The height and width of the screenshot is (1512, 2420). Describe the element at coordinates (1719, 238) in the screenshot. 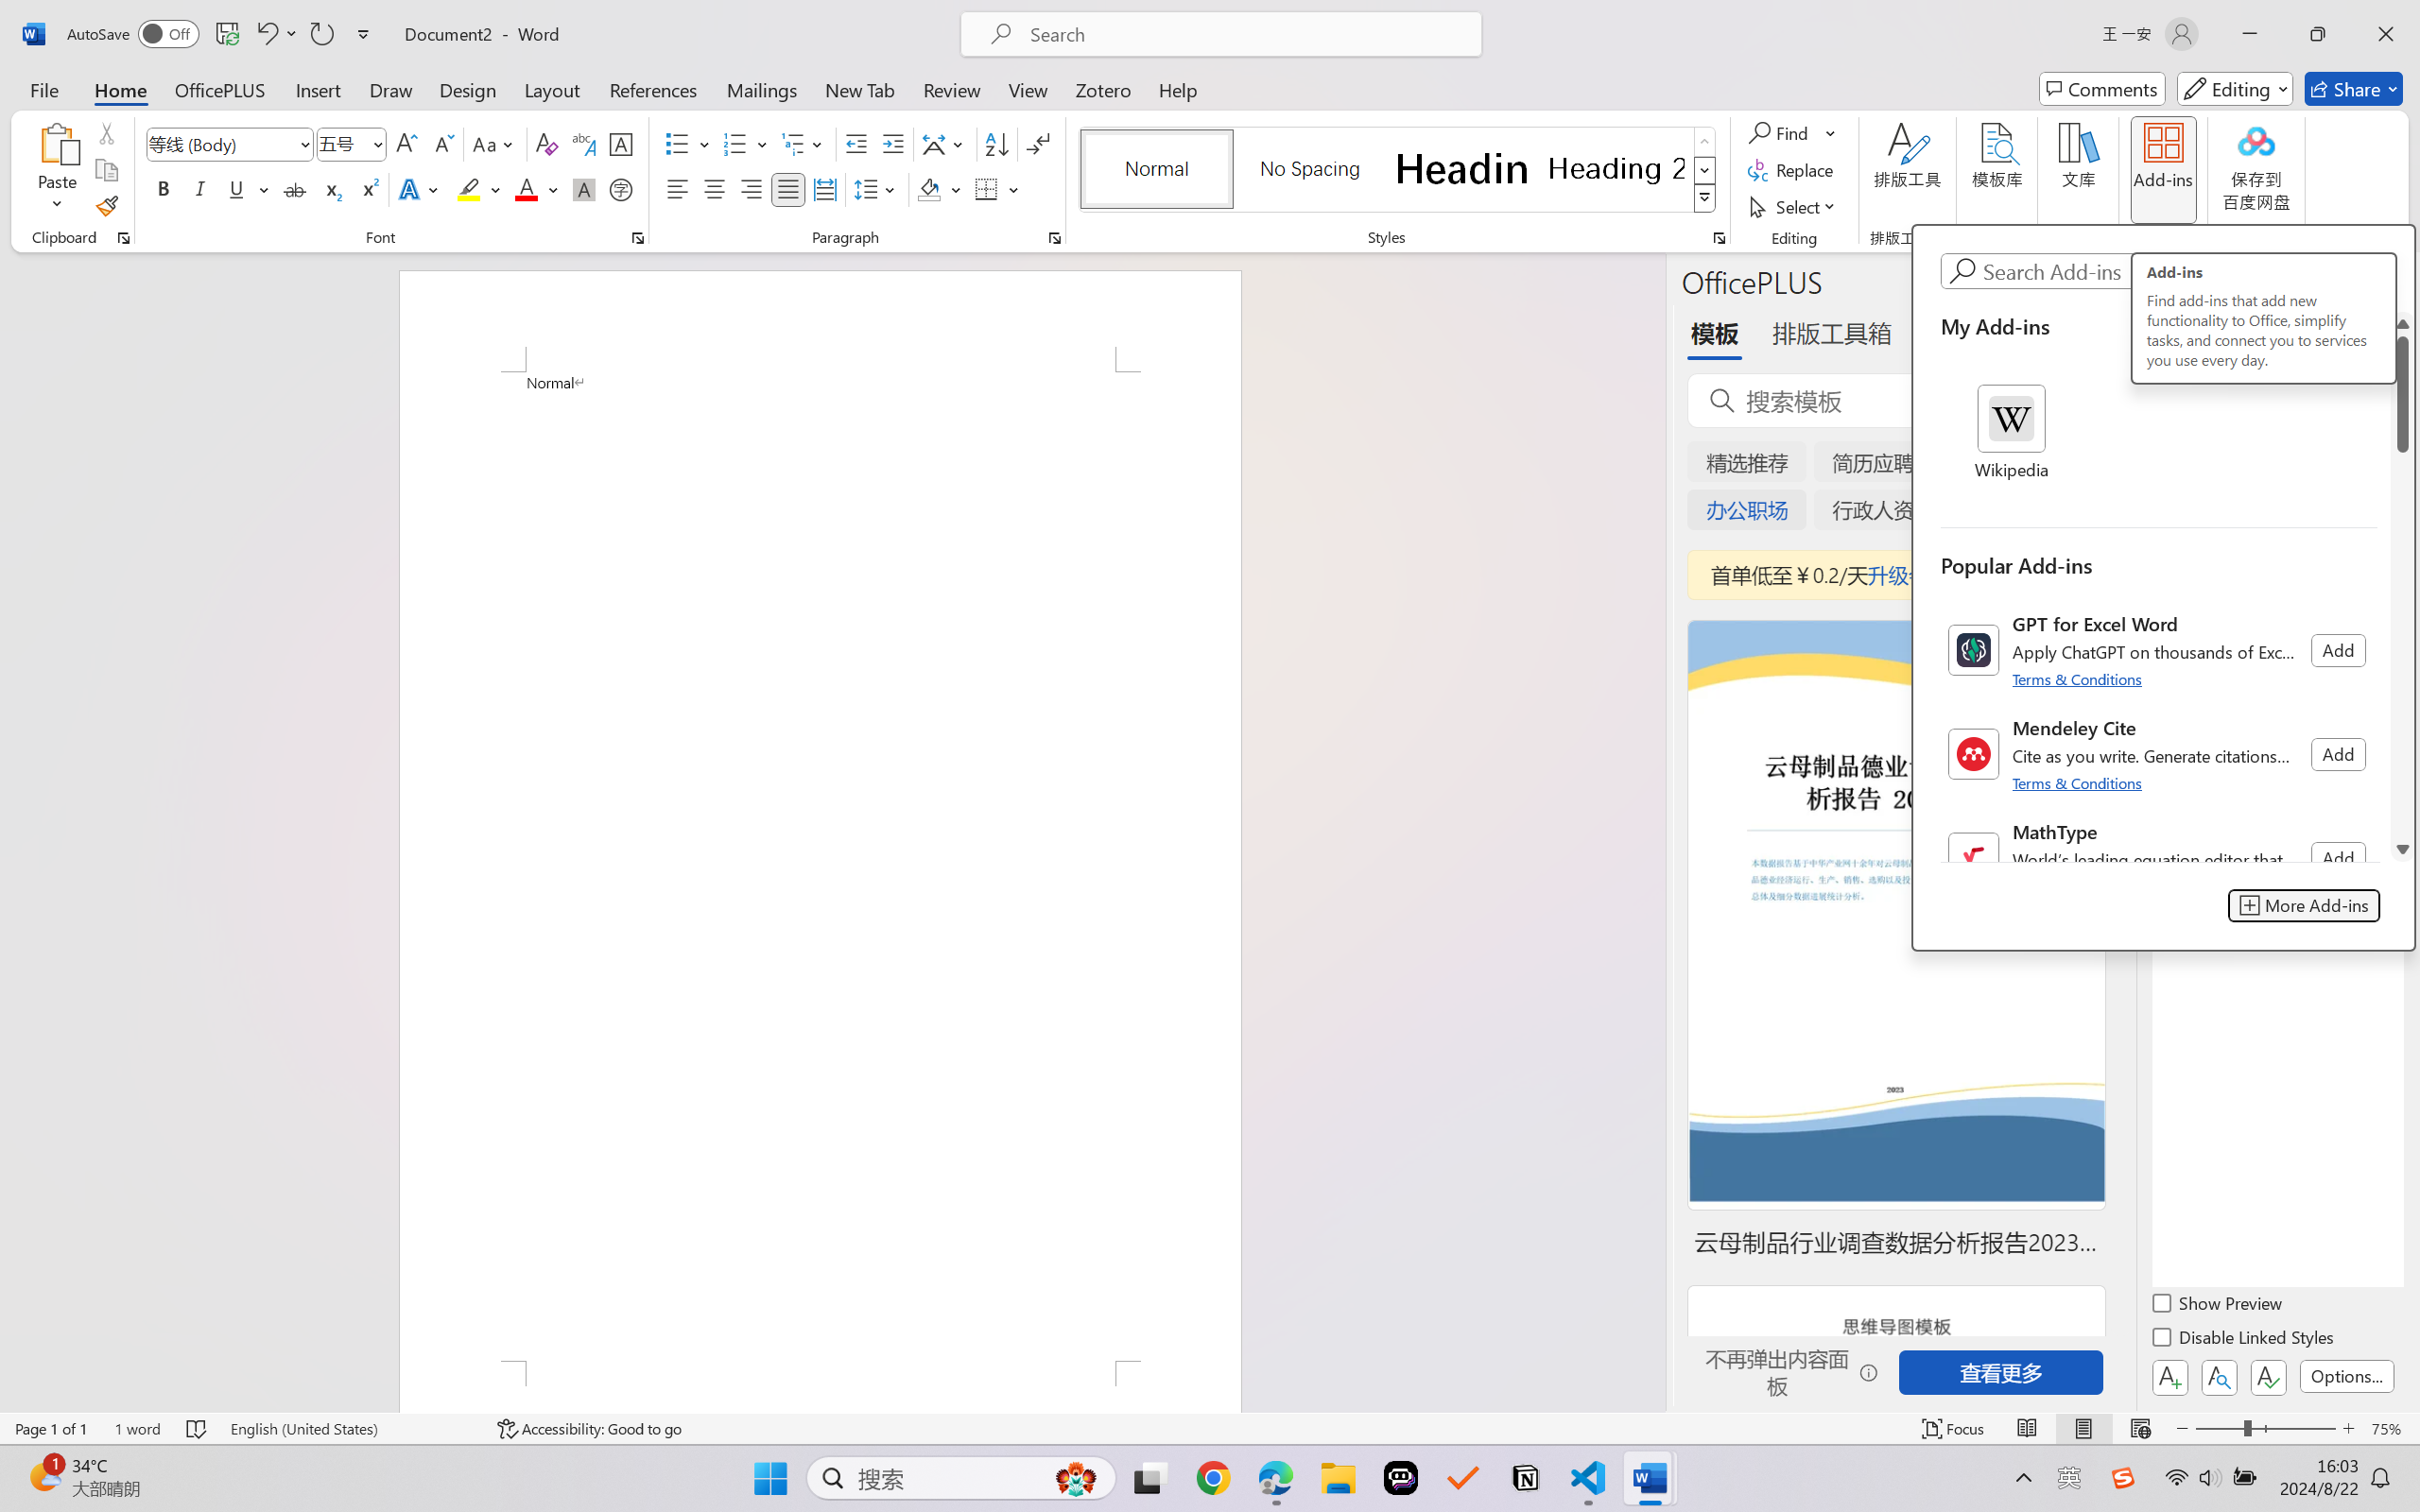

I see `Styles...` at that location.